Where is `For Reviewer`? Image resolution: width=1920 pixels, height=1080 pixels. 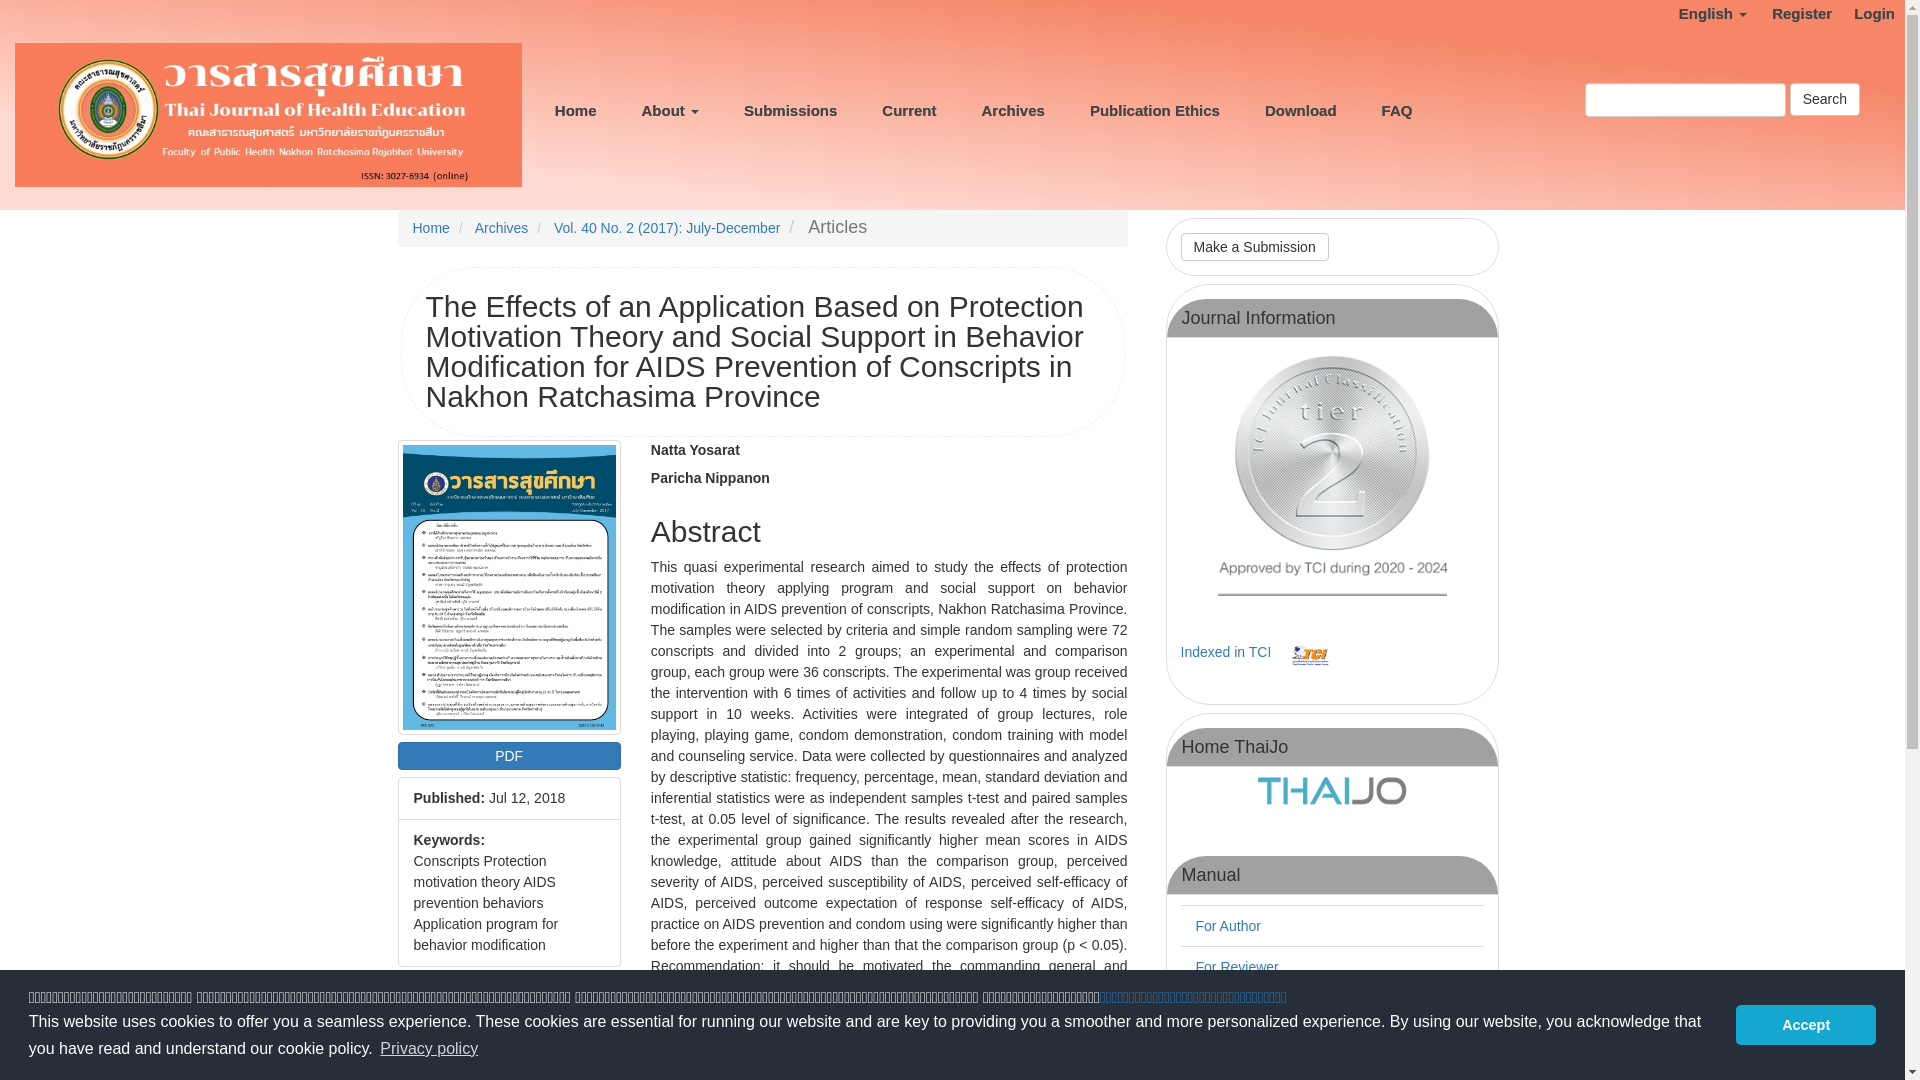 For Reviewer is located at coordinates (1237, 967).